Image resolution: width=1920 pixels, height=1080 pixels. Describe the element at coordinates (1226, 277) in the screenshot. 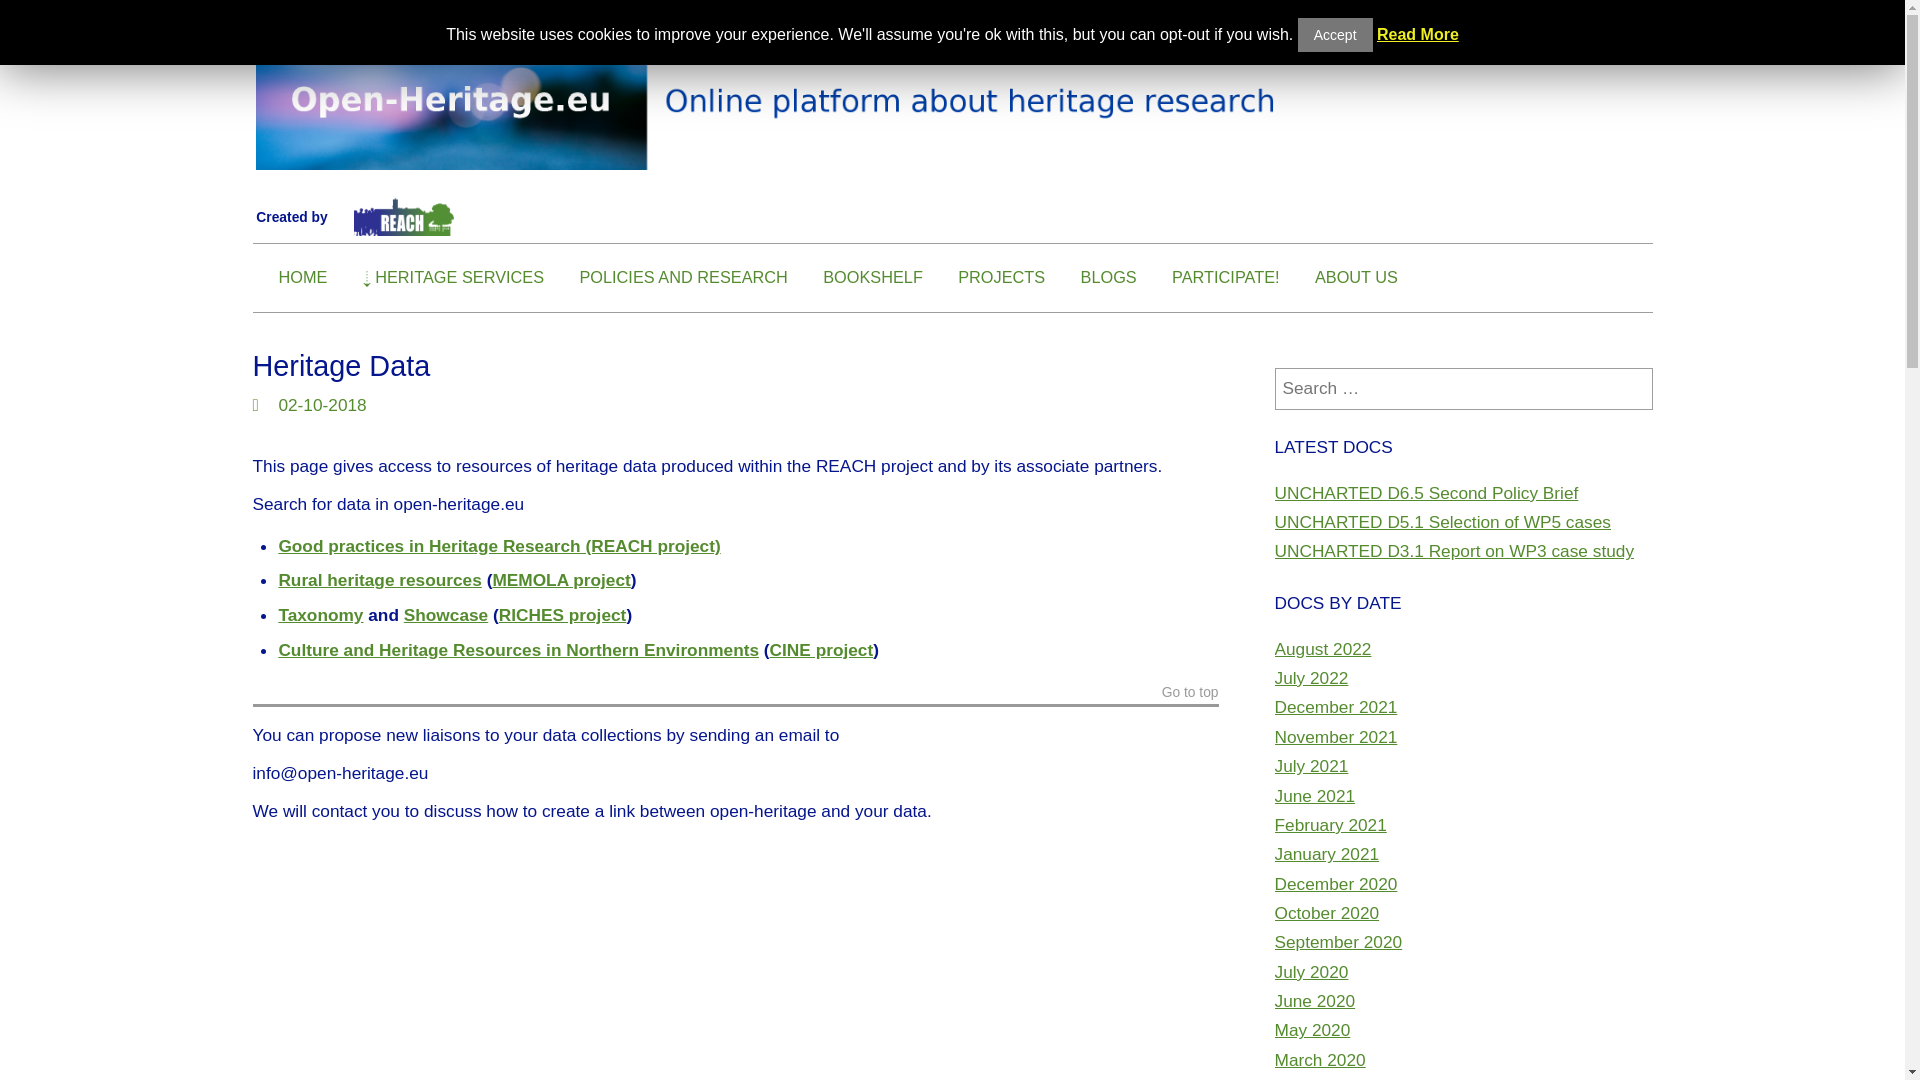

I see `PARTICIPATE!` at that location.